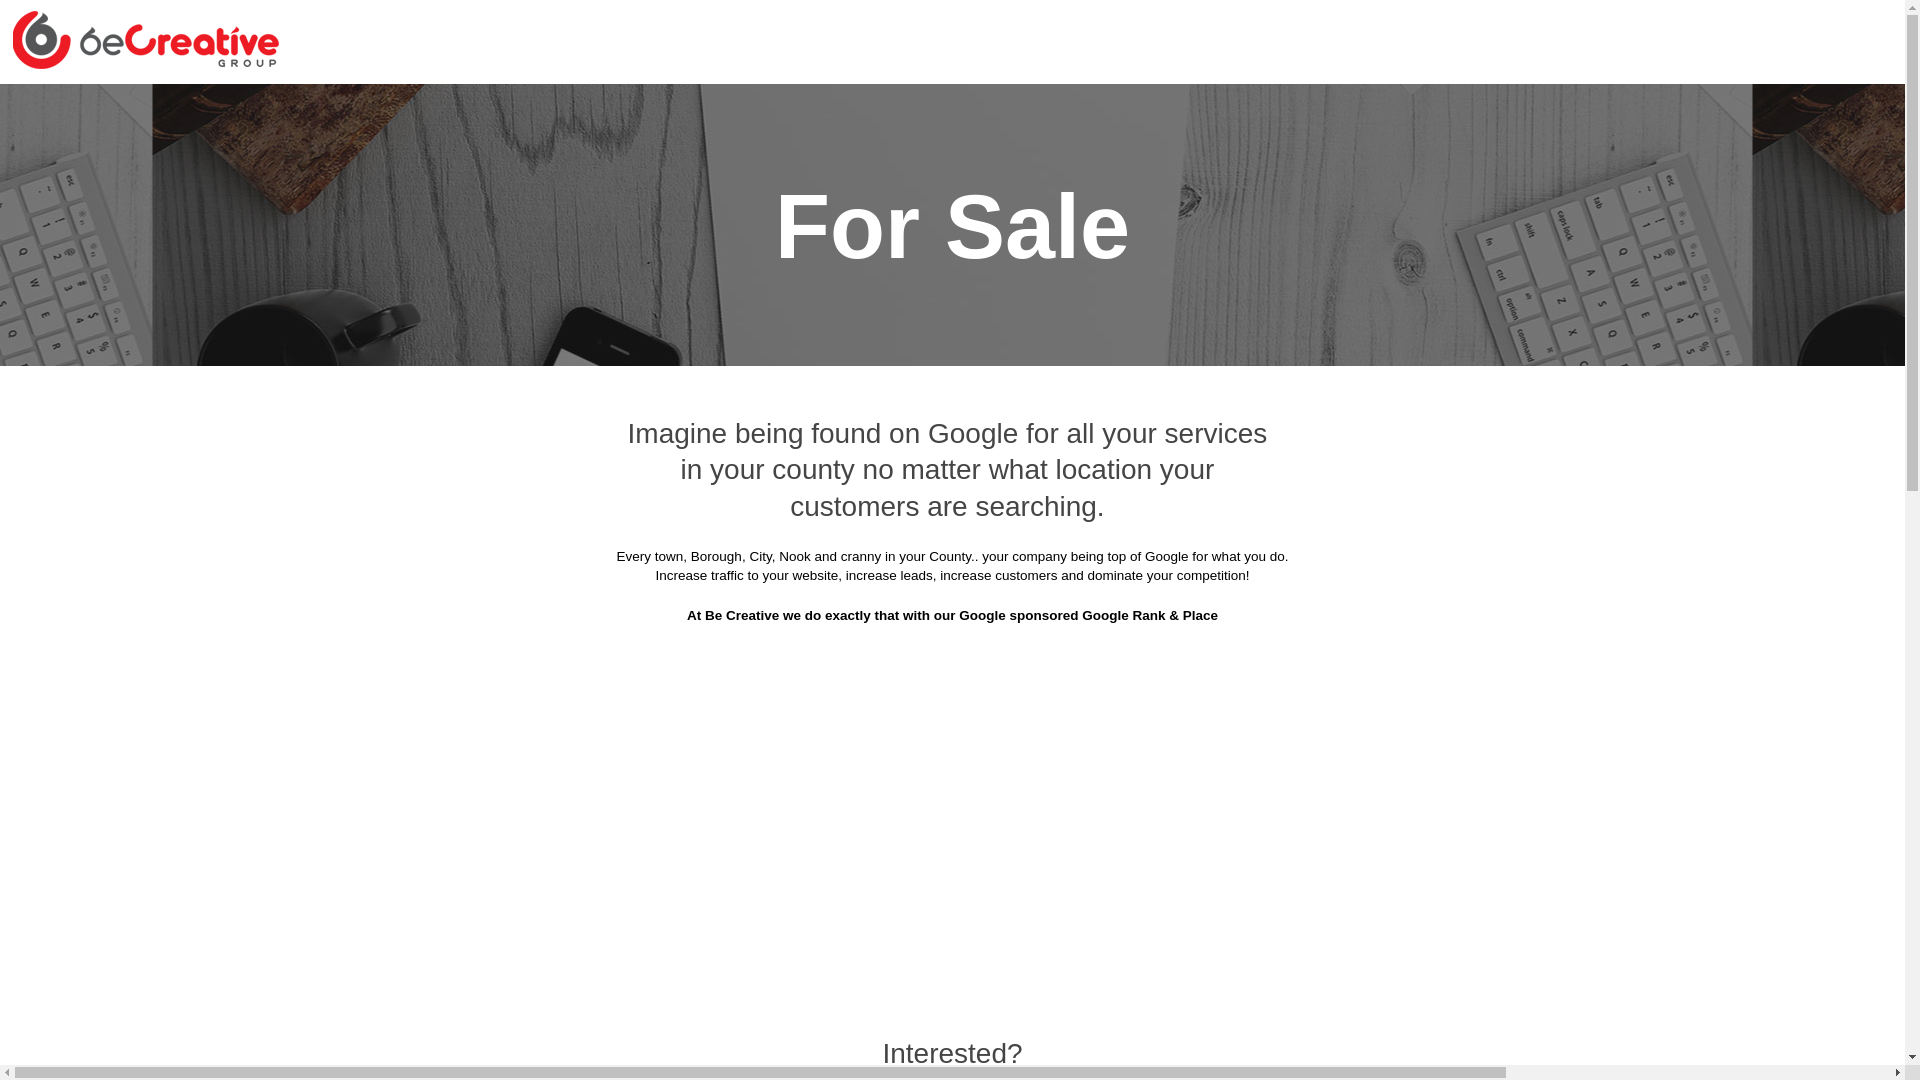  I want to click on Aggregate Suppliers Chudleigh Devon, so click(820, 308).